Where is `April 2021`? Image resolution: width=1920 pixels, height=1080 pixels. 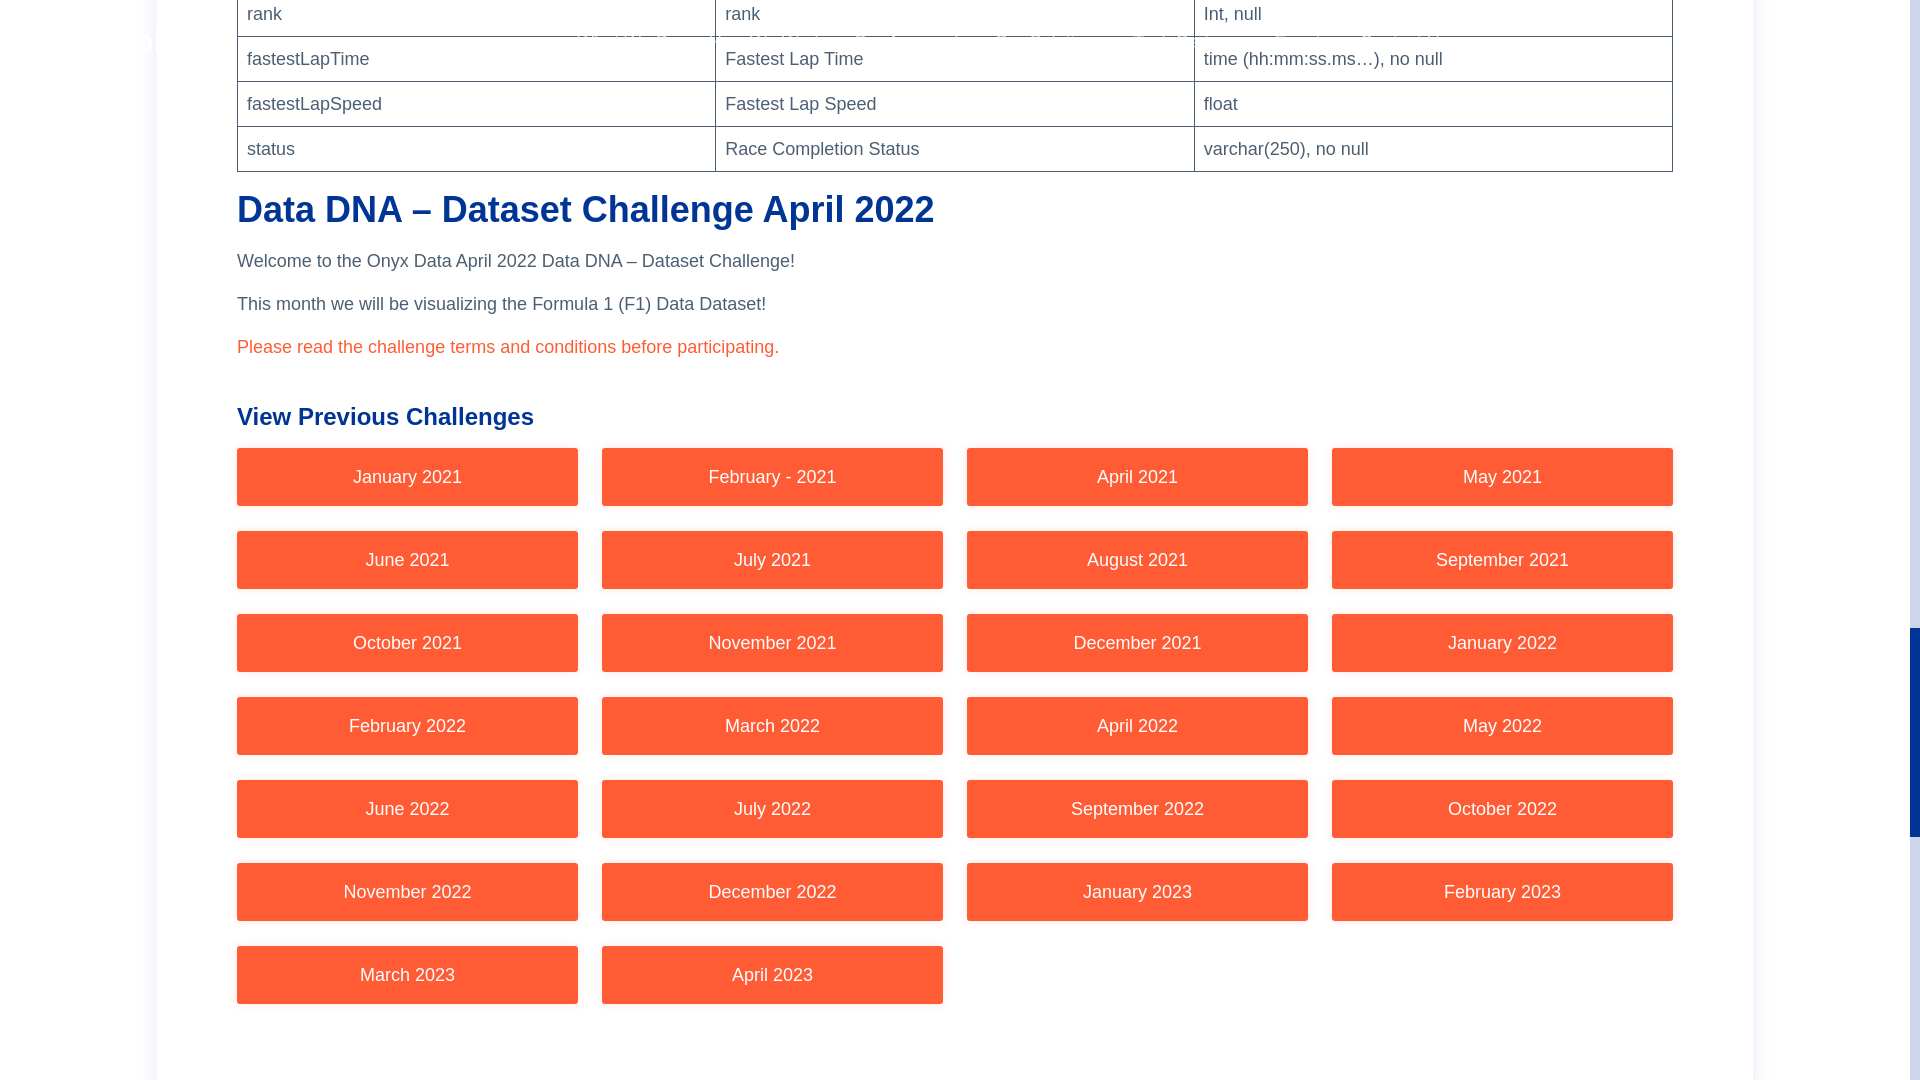
April 2021 is located at coordinates (1137, 477).